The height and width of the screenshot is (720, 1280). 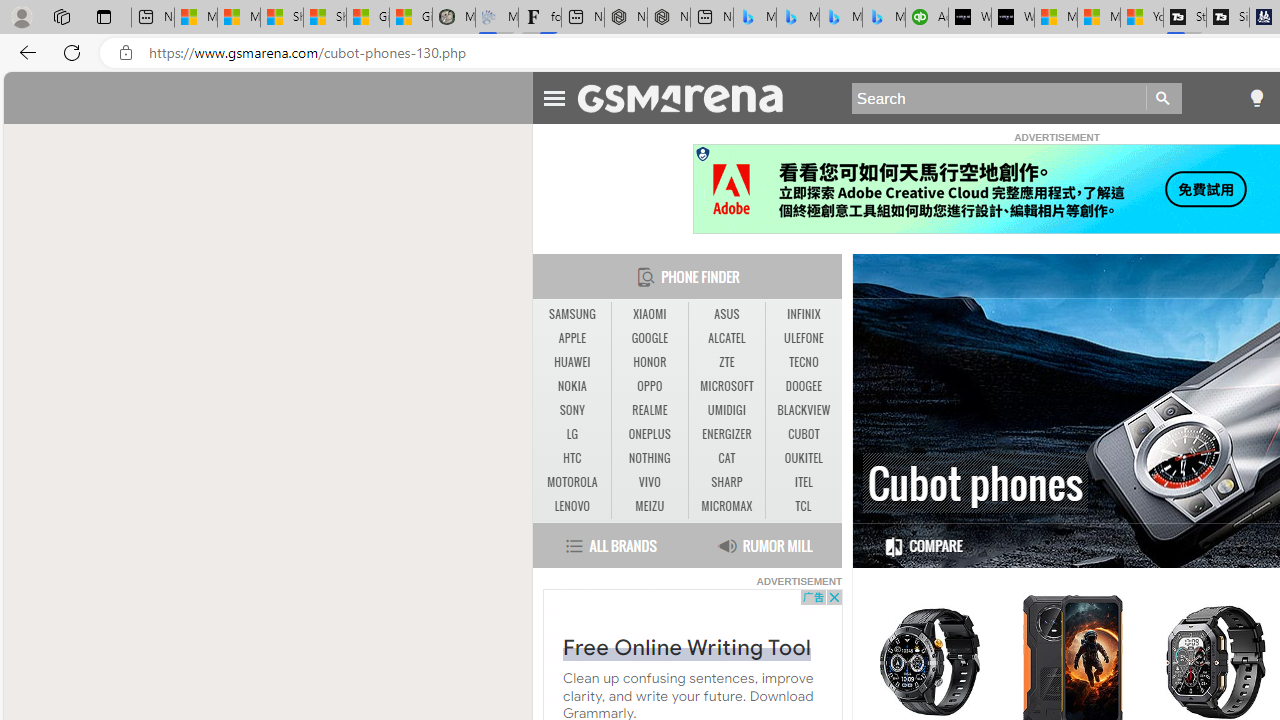 I want to click on REALME, so click(x=649, y=410).